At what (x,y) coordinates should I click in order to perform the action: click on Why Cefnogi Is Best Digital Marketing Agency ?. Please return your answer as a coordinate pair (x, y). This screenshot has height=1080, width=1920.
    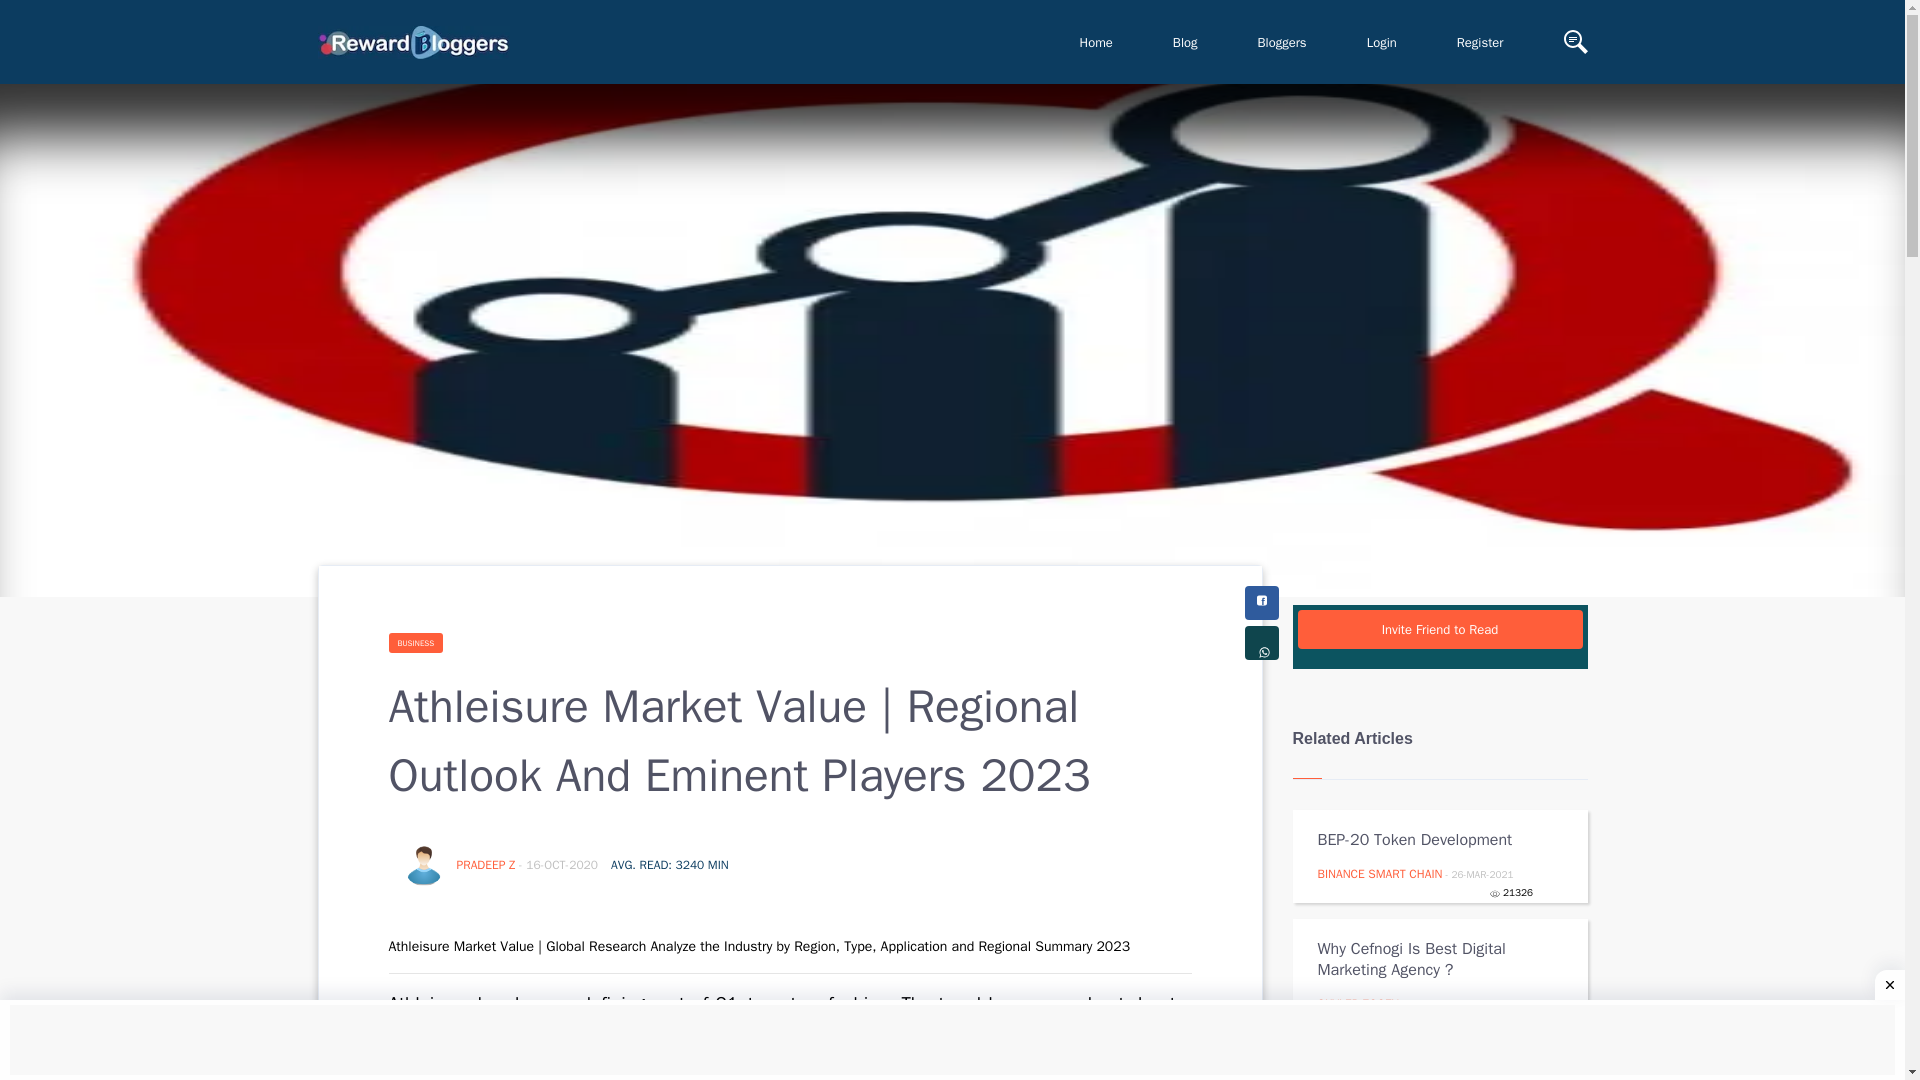
    Looking at the image, I should click on (1426, 959).